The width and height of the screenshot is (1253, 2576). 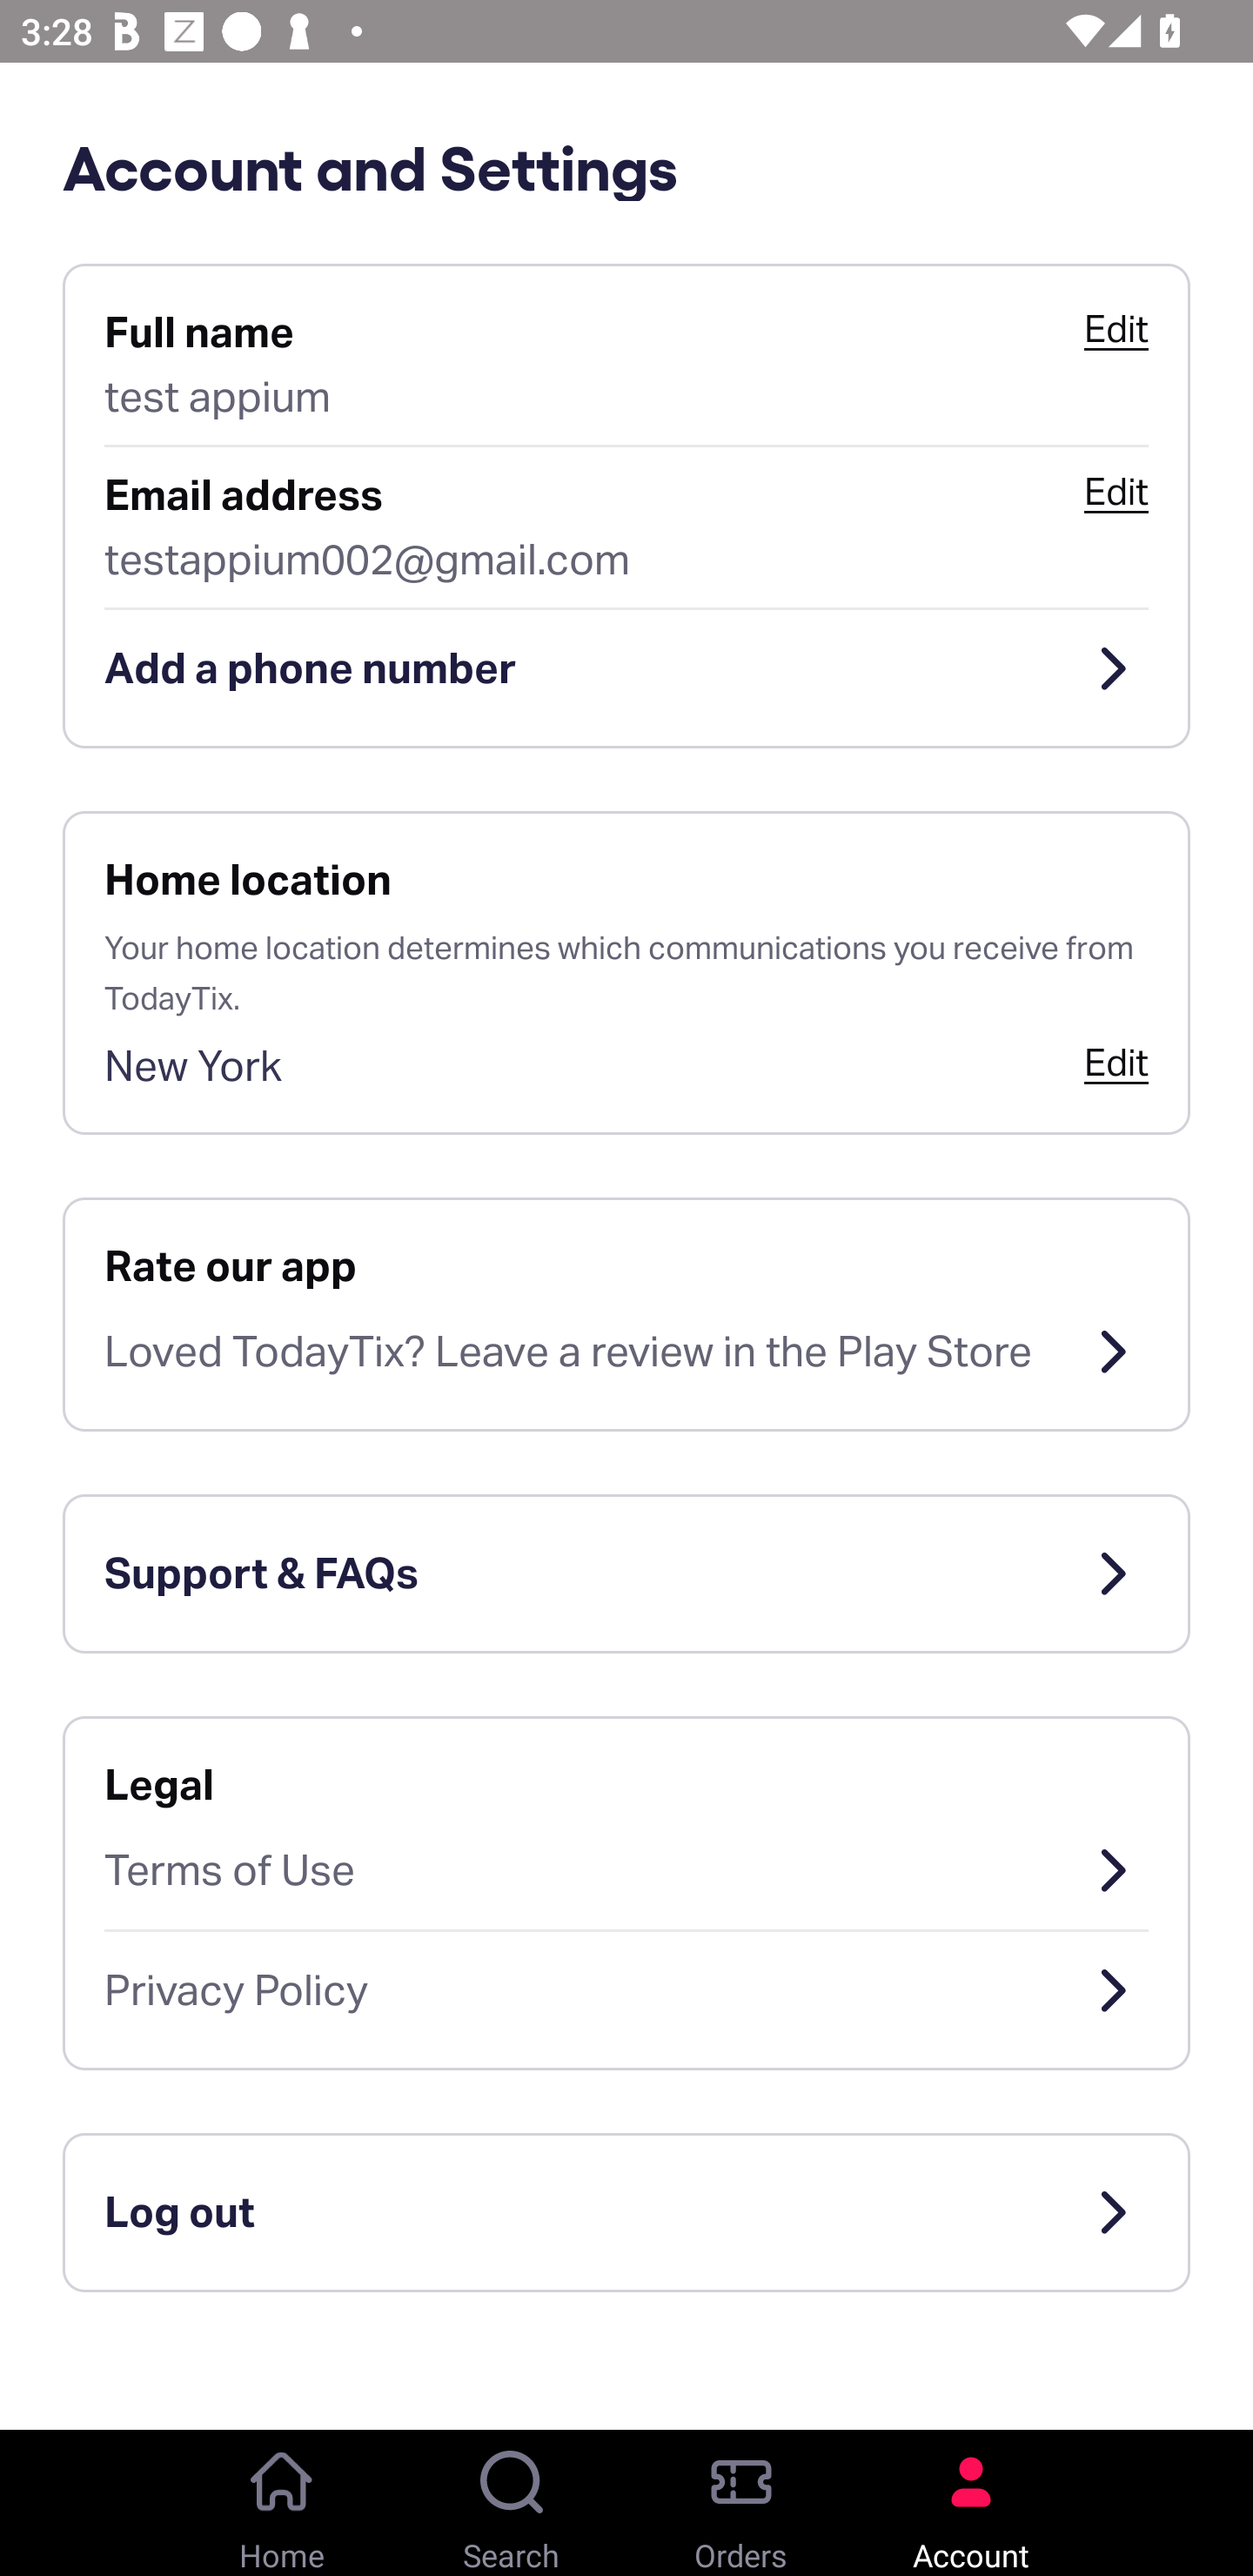 I want to click on Orders, so click(x=741, y=2503).